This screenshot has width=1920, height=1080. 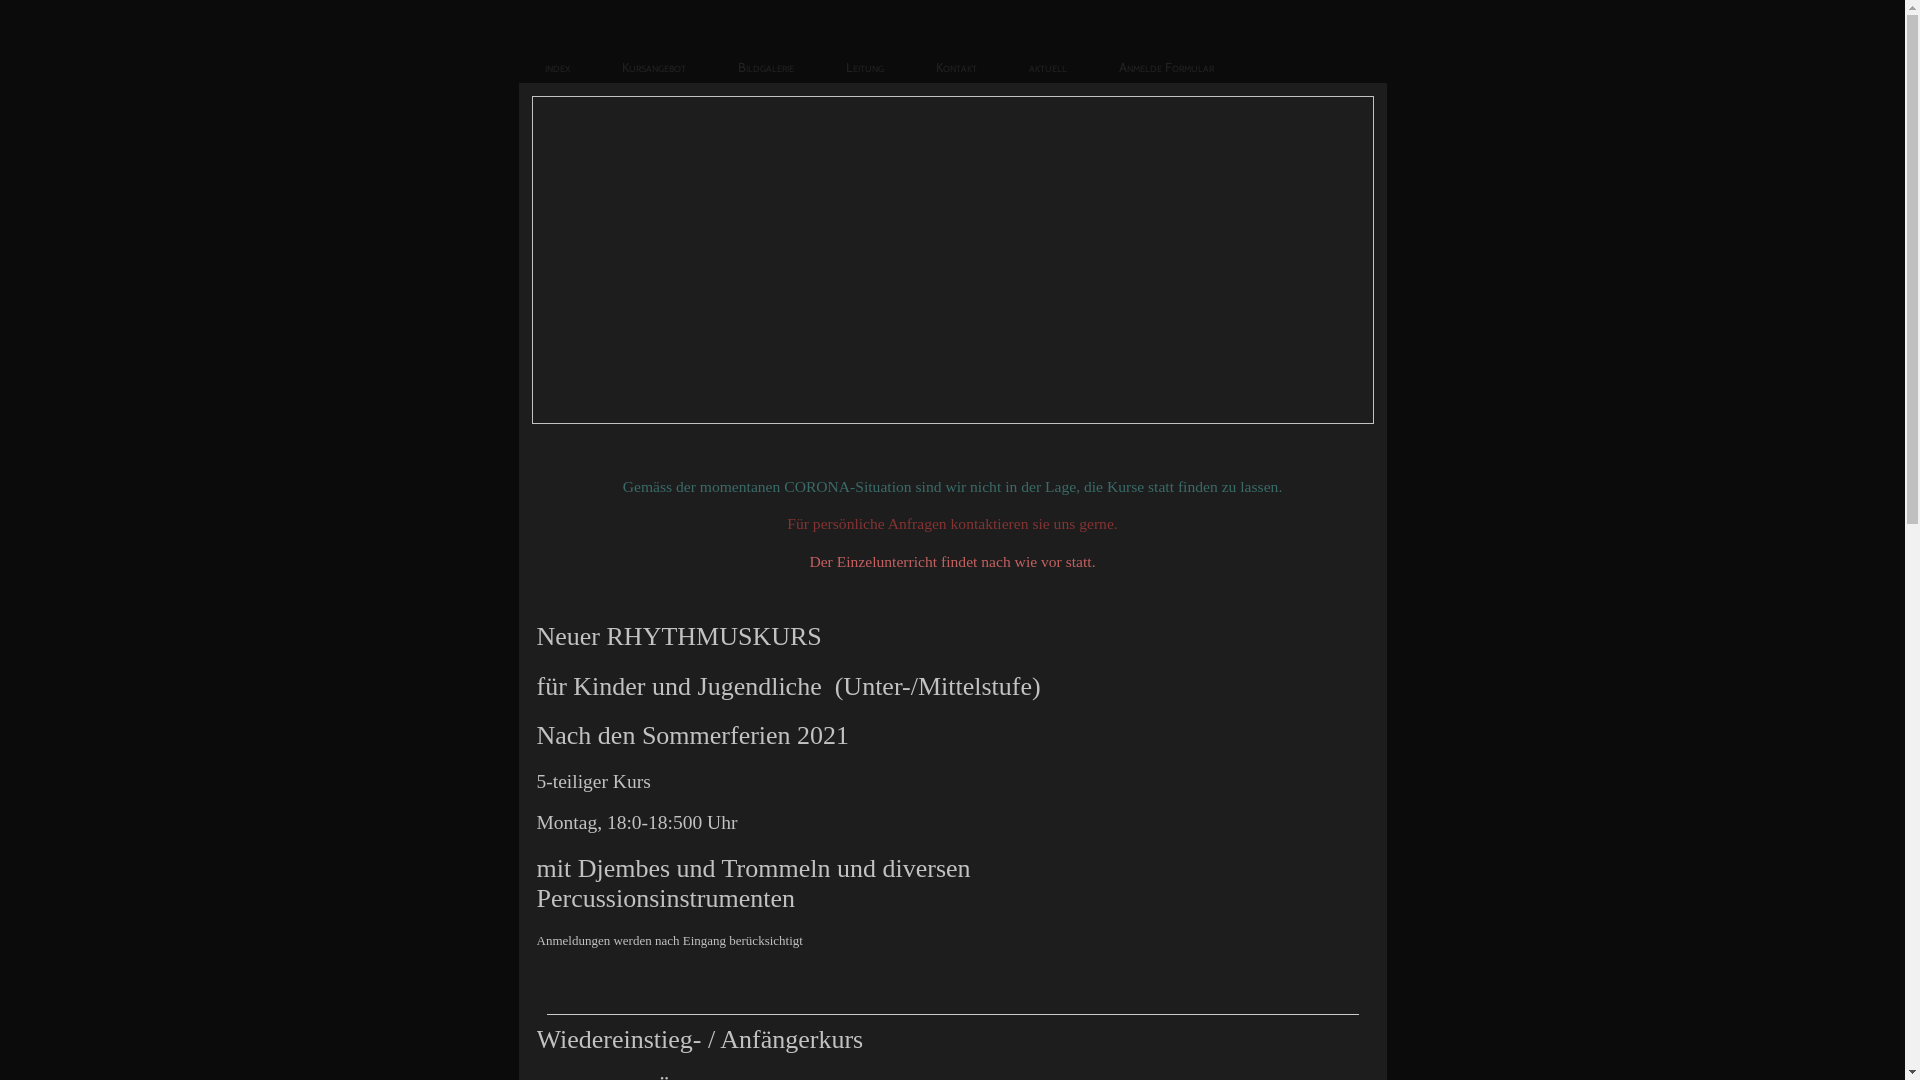 What do you see at coordinates (766, 67) in the screenshot?
I see `Bildgalerie` at bounding box center [766, 67].